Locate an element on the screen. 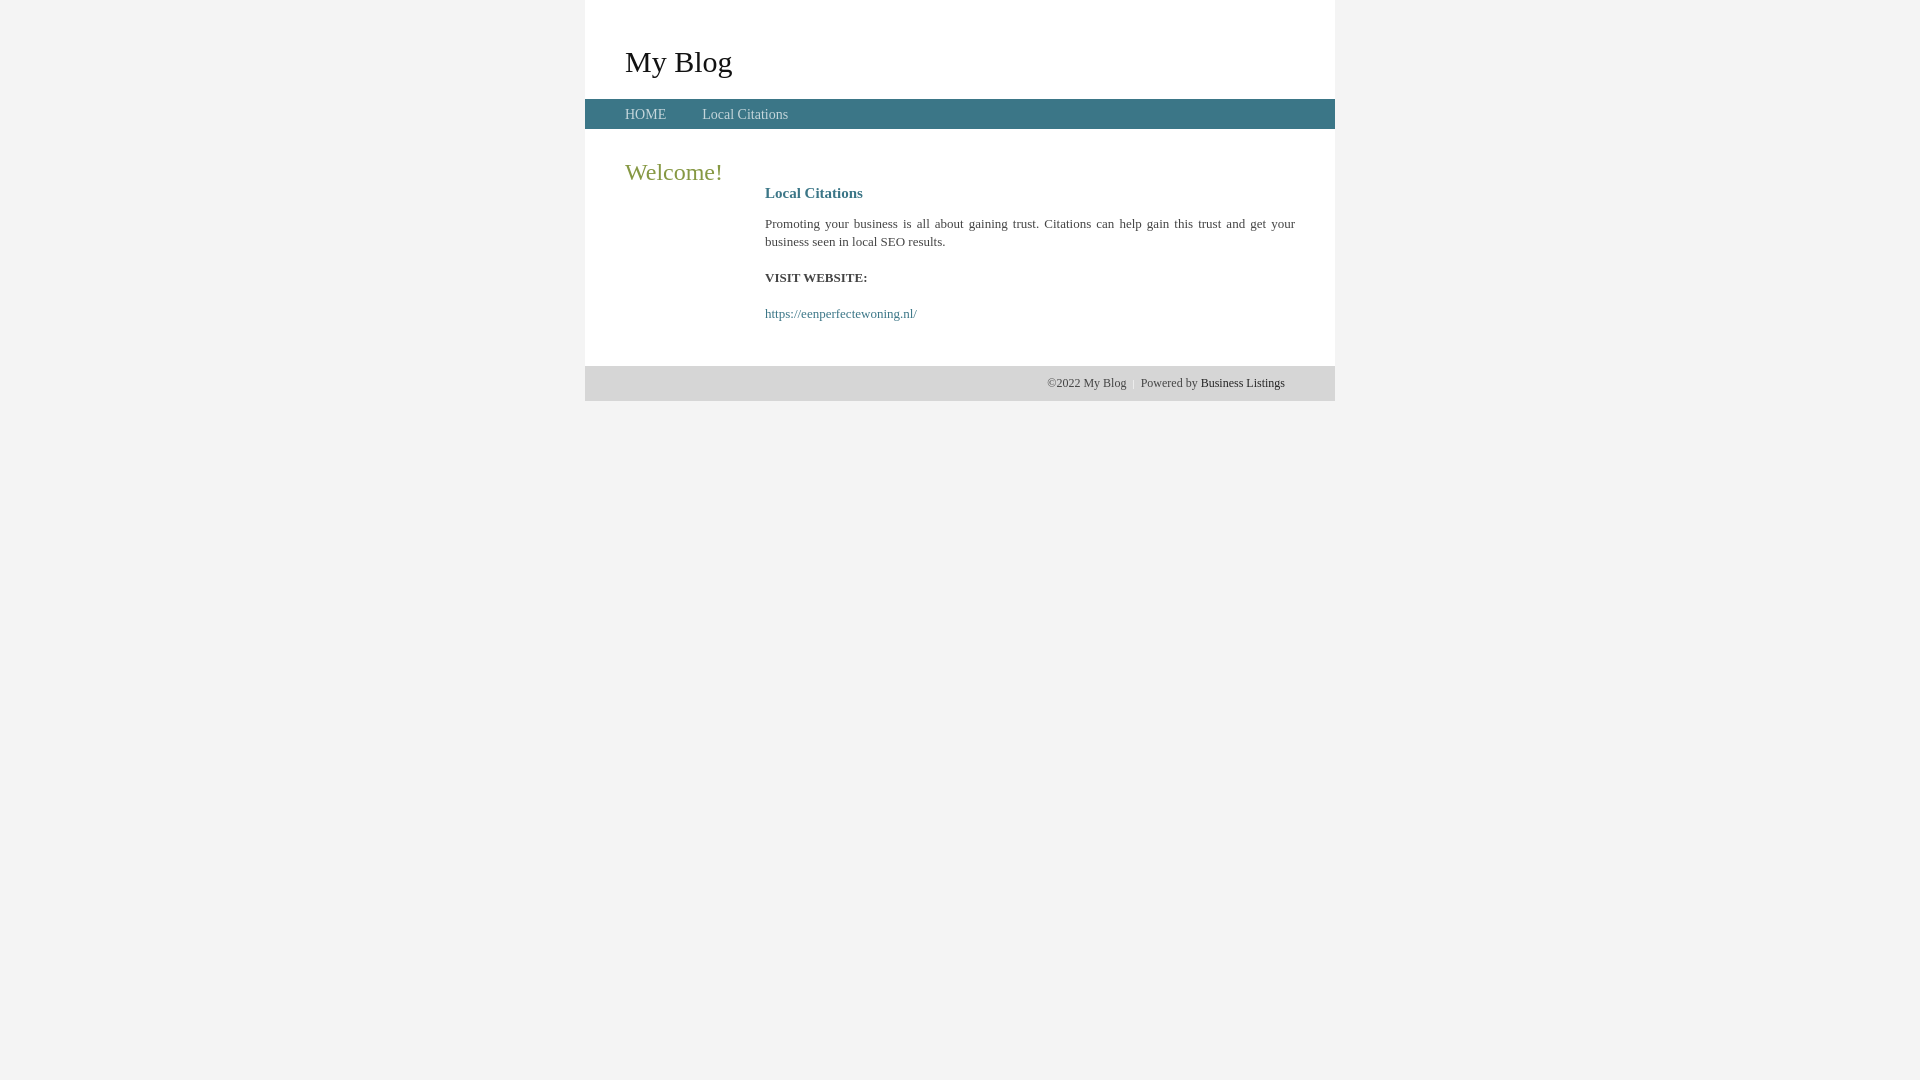 The height and width of the screenshot is (1080, 1920). Business Listings is located at coordinates (1243, 383).